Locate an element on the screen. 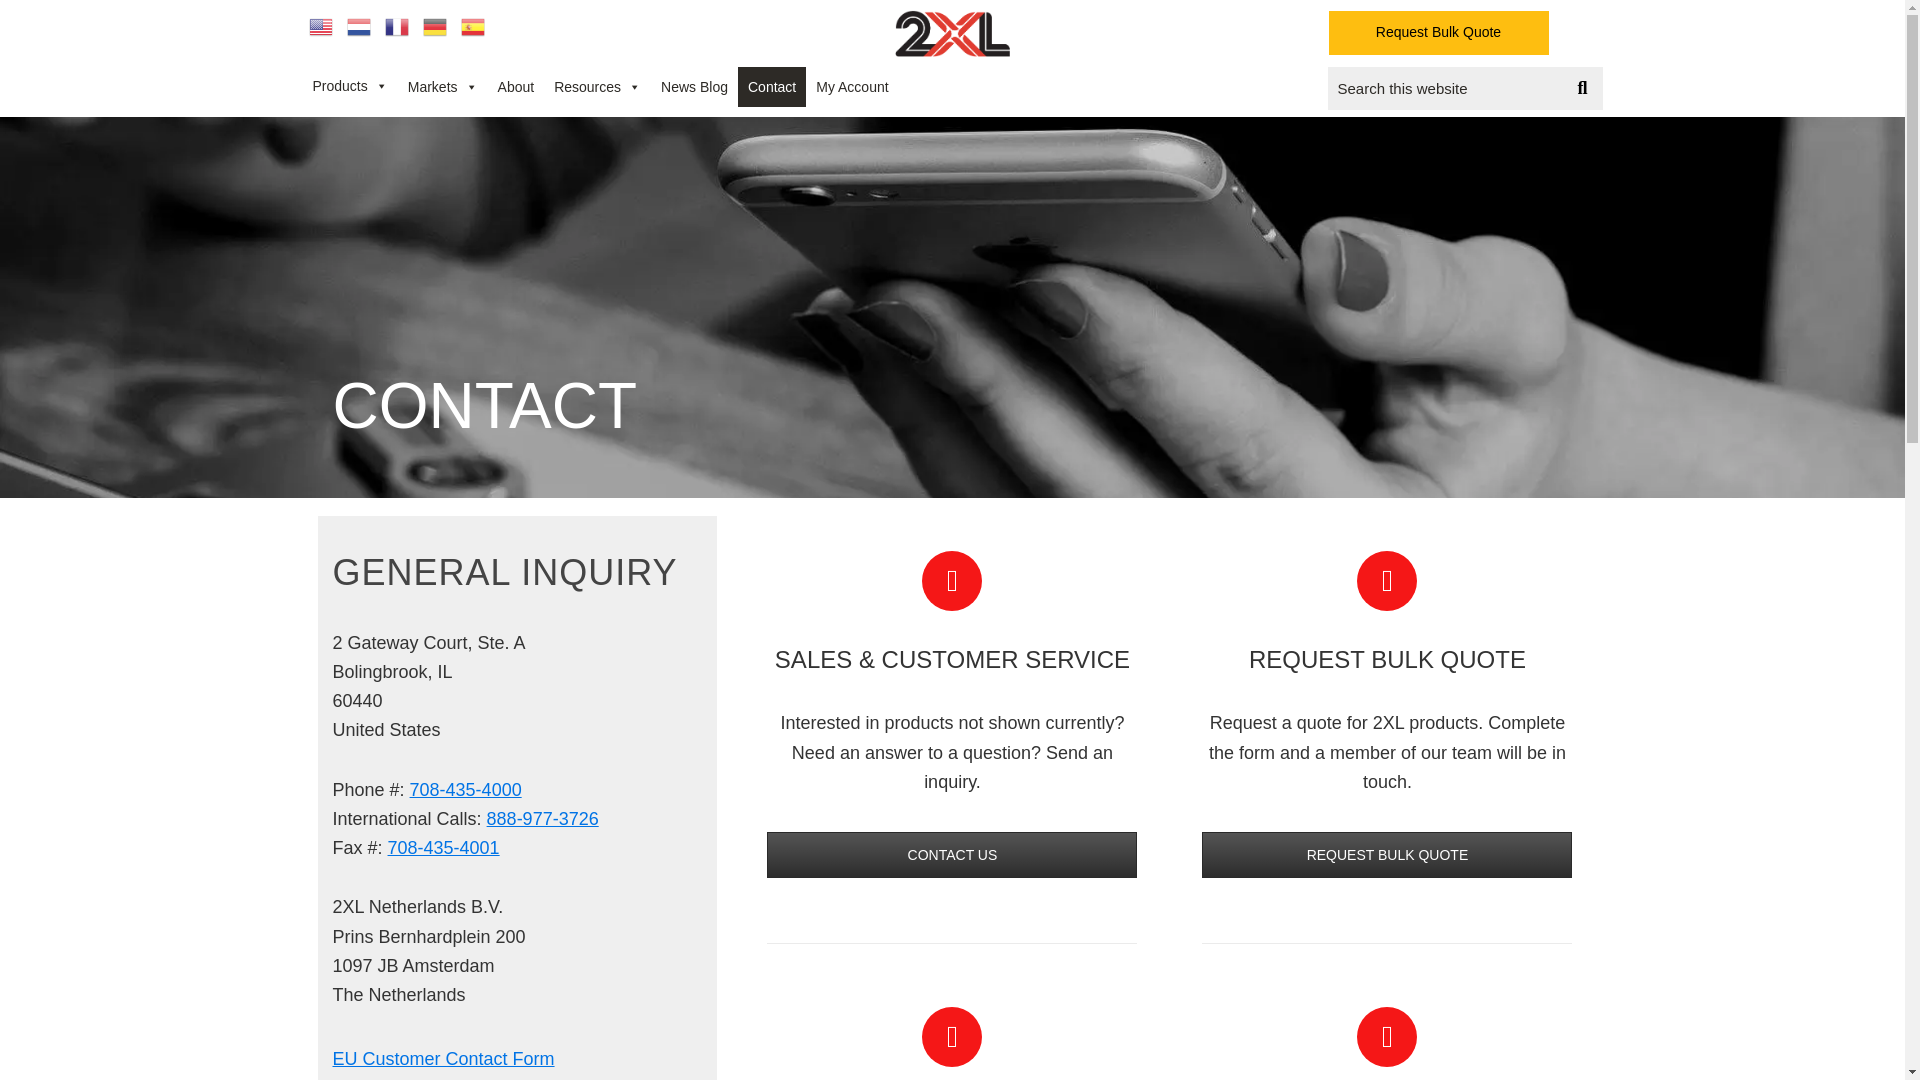 Image resolution: width=1920 pixels, height=1080 pixels. Products is located at coordinates (349, 86).